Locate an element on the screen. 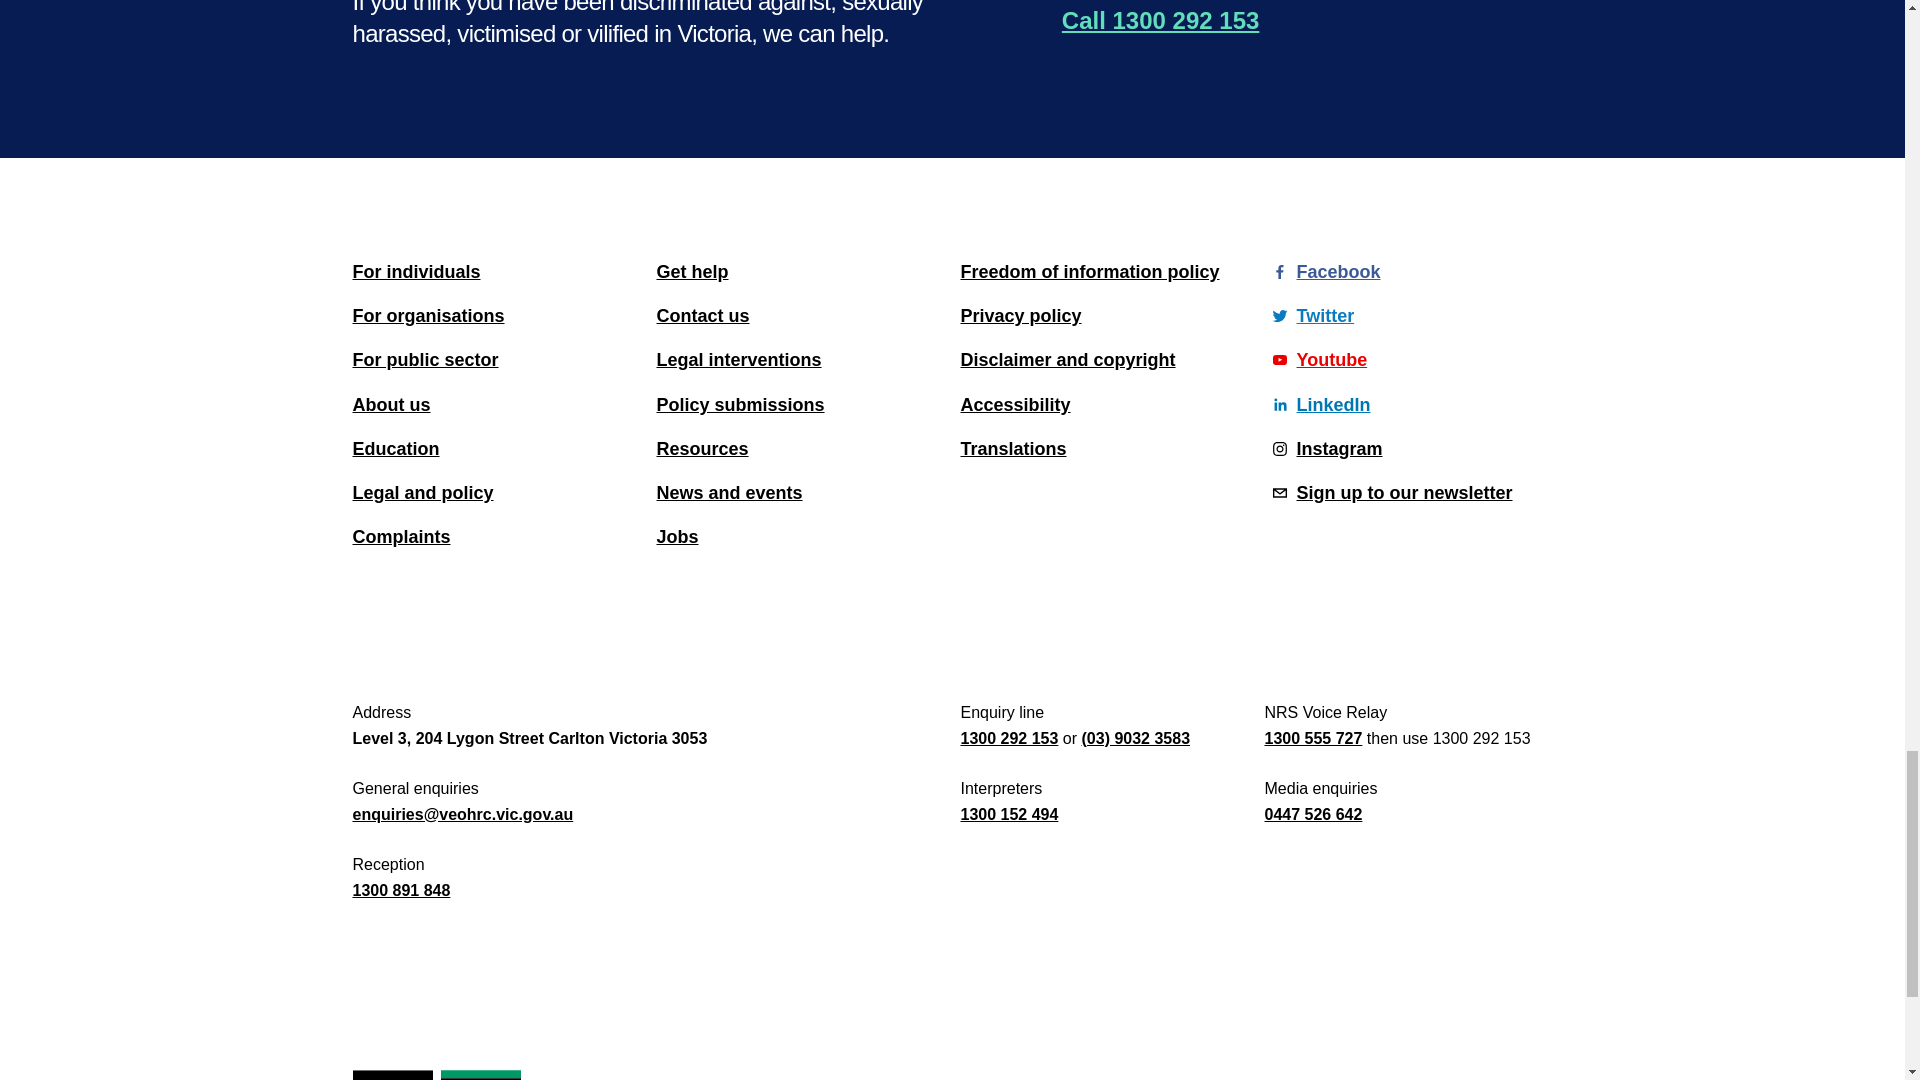 Image resolution: width=1920 pixels, height=1080 pixels. Get help is located at coordinates (800, 272).